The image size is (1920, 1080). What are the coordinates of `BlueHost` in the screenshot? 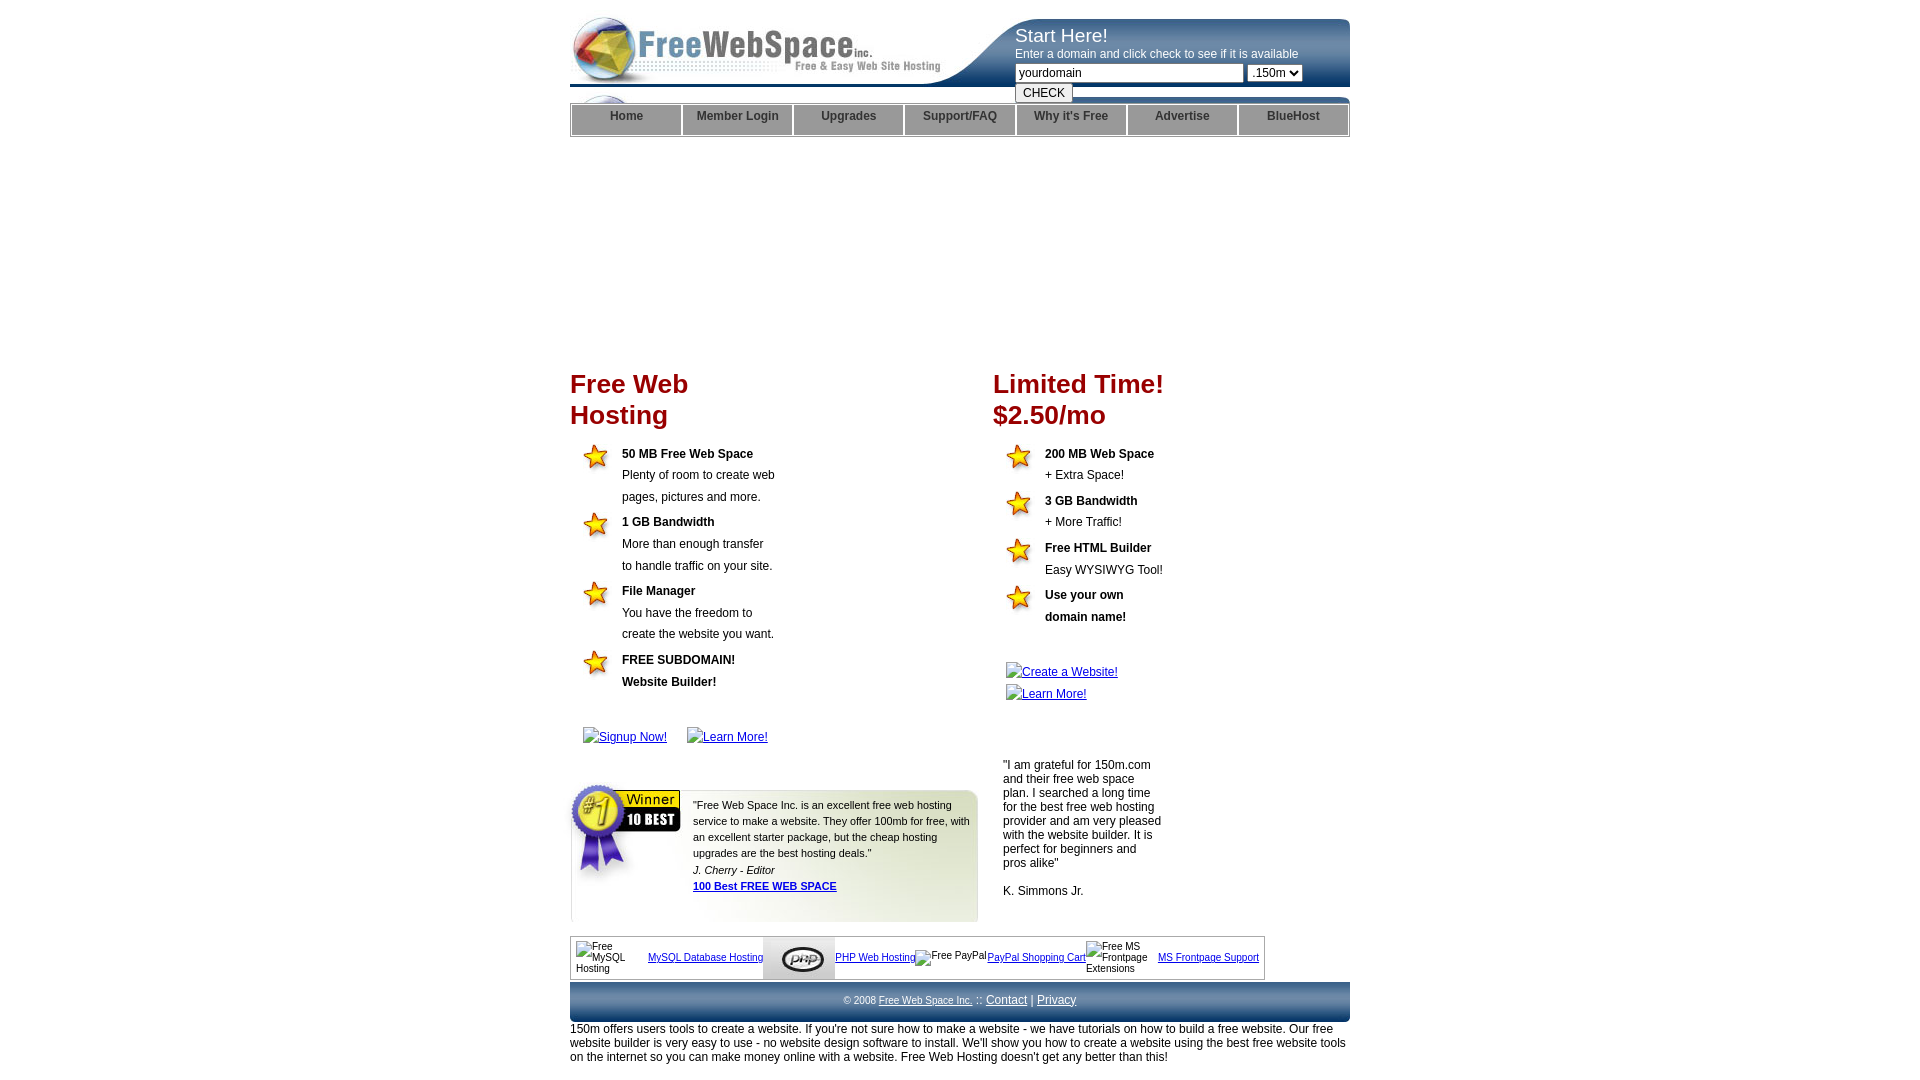 It's located at (1294, 120).